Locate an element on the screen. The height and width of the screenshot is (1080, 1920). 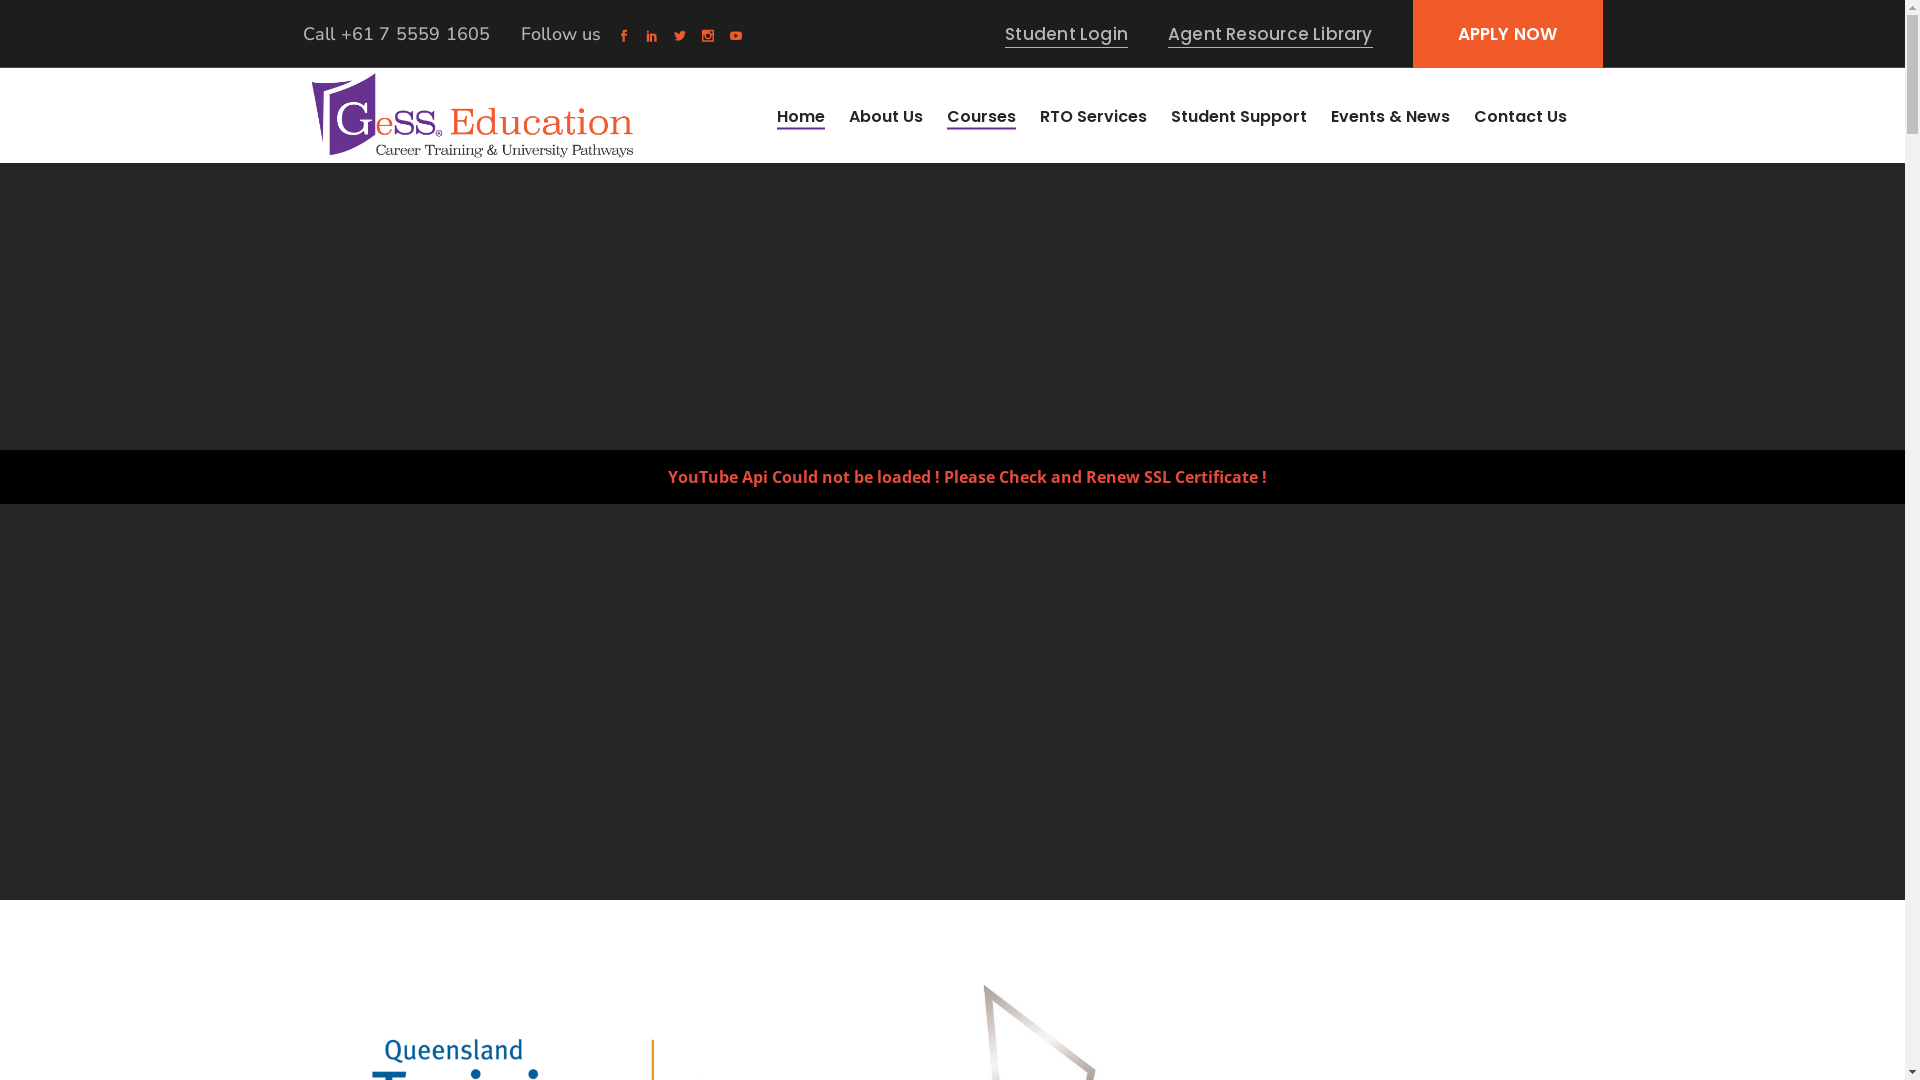
APPLY NOW is located at coordinates (1508, 34).